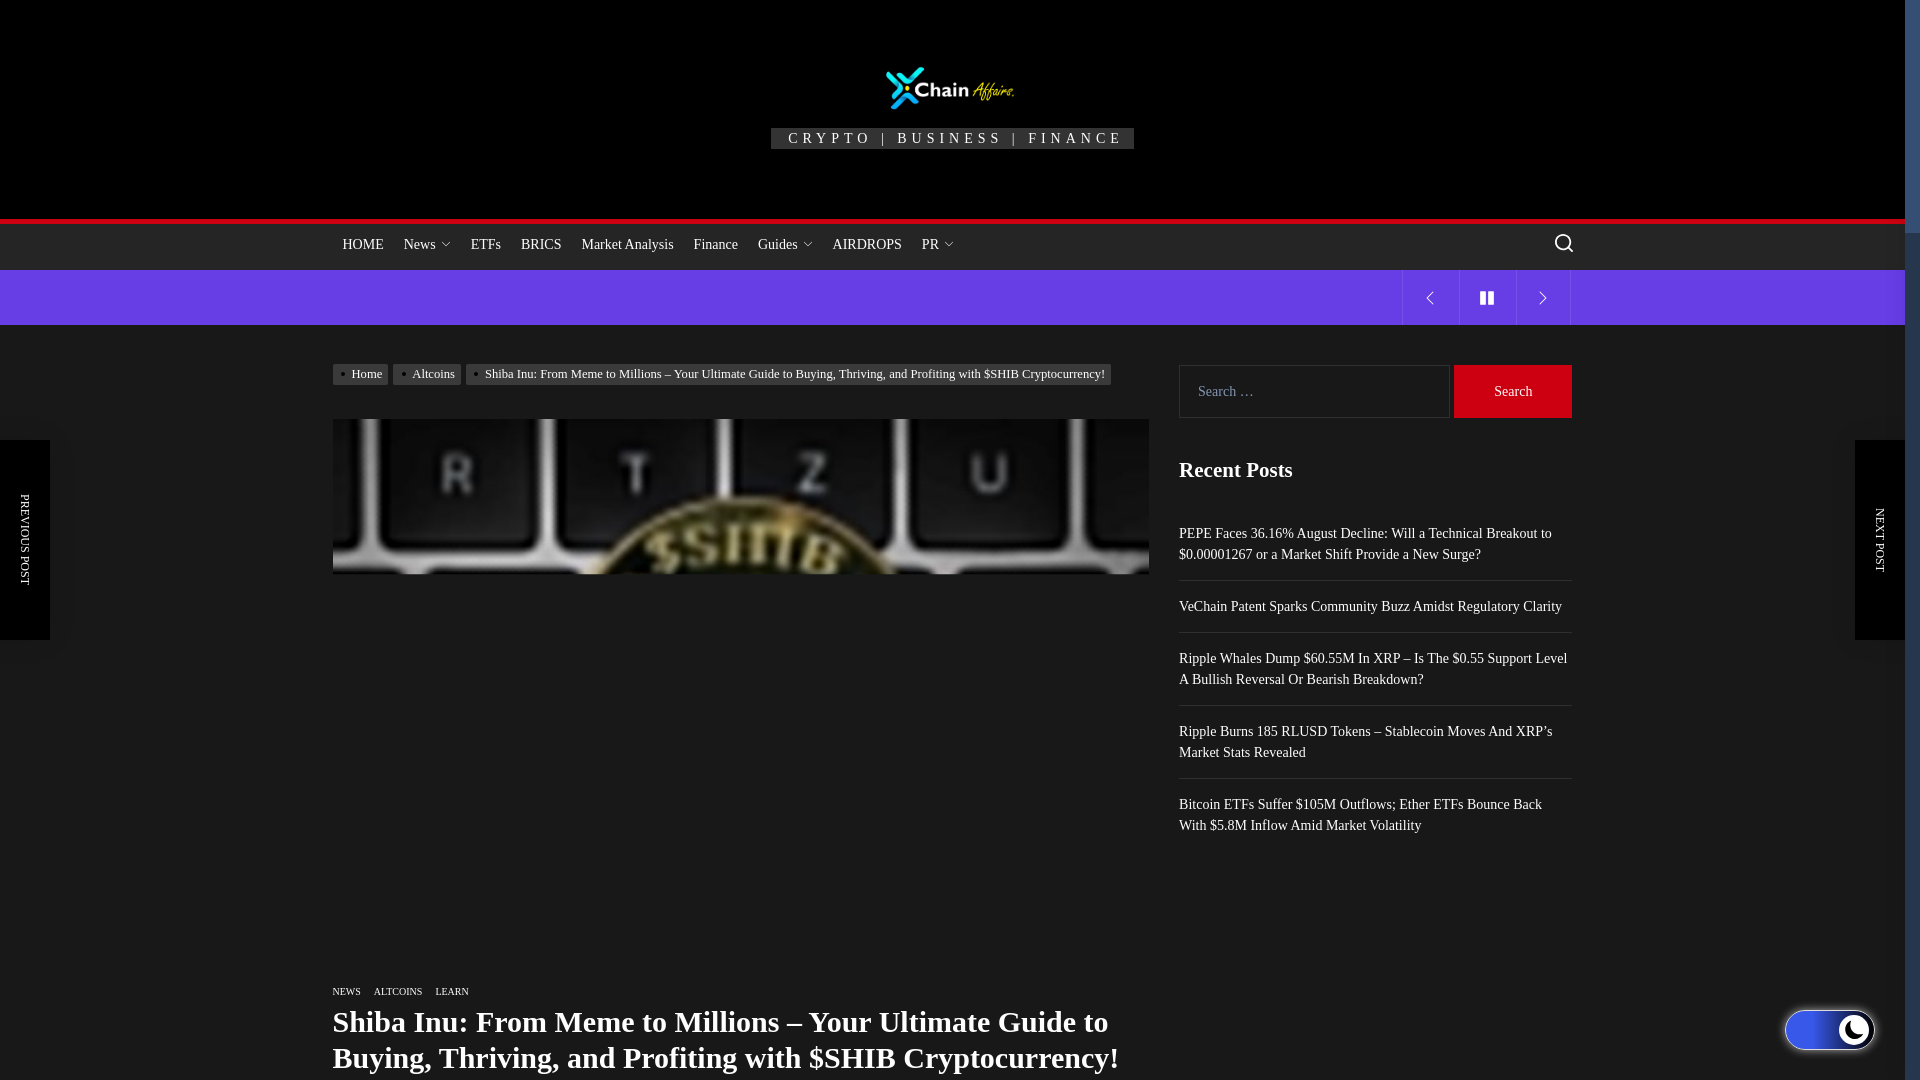  What do you see at coordinates (868, 244) in the screenshot?
I see `AIRDROPS` at bounding box center [868, 244].